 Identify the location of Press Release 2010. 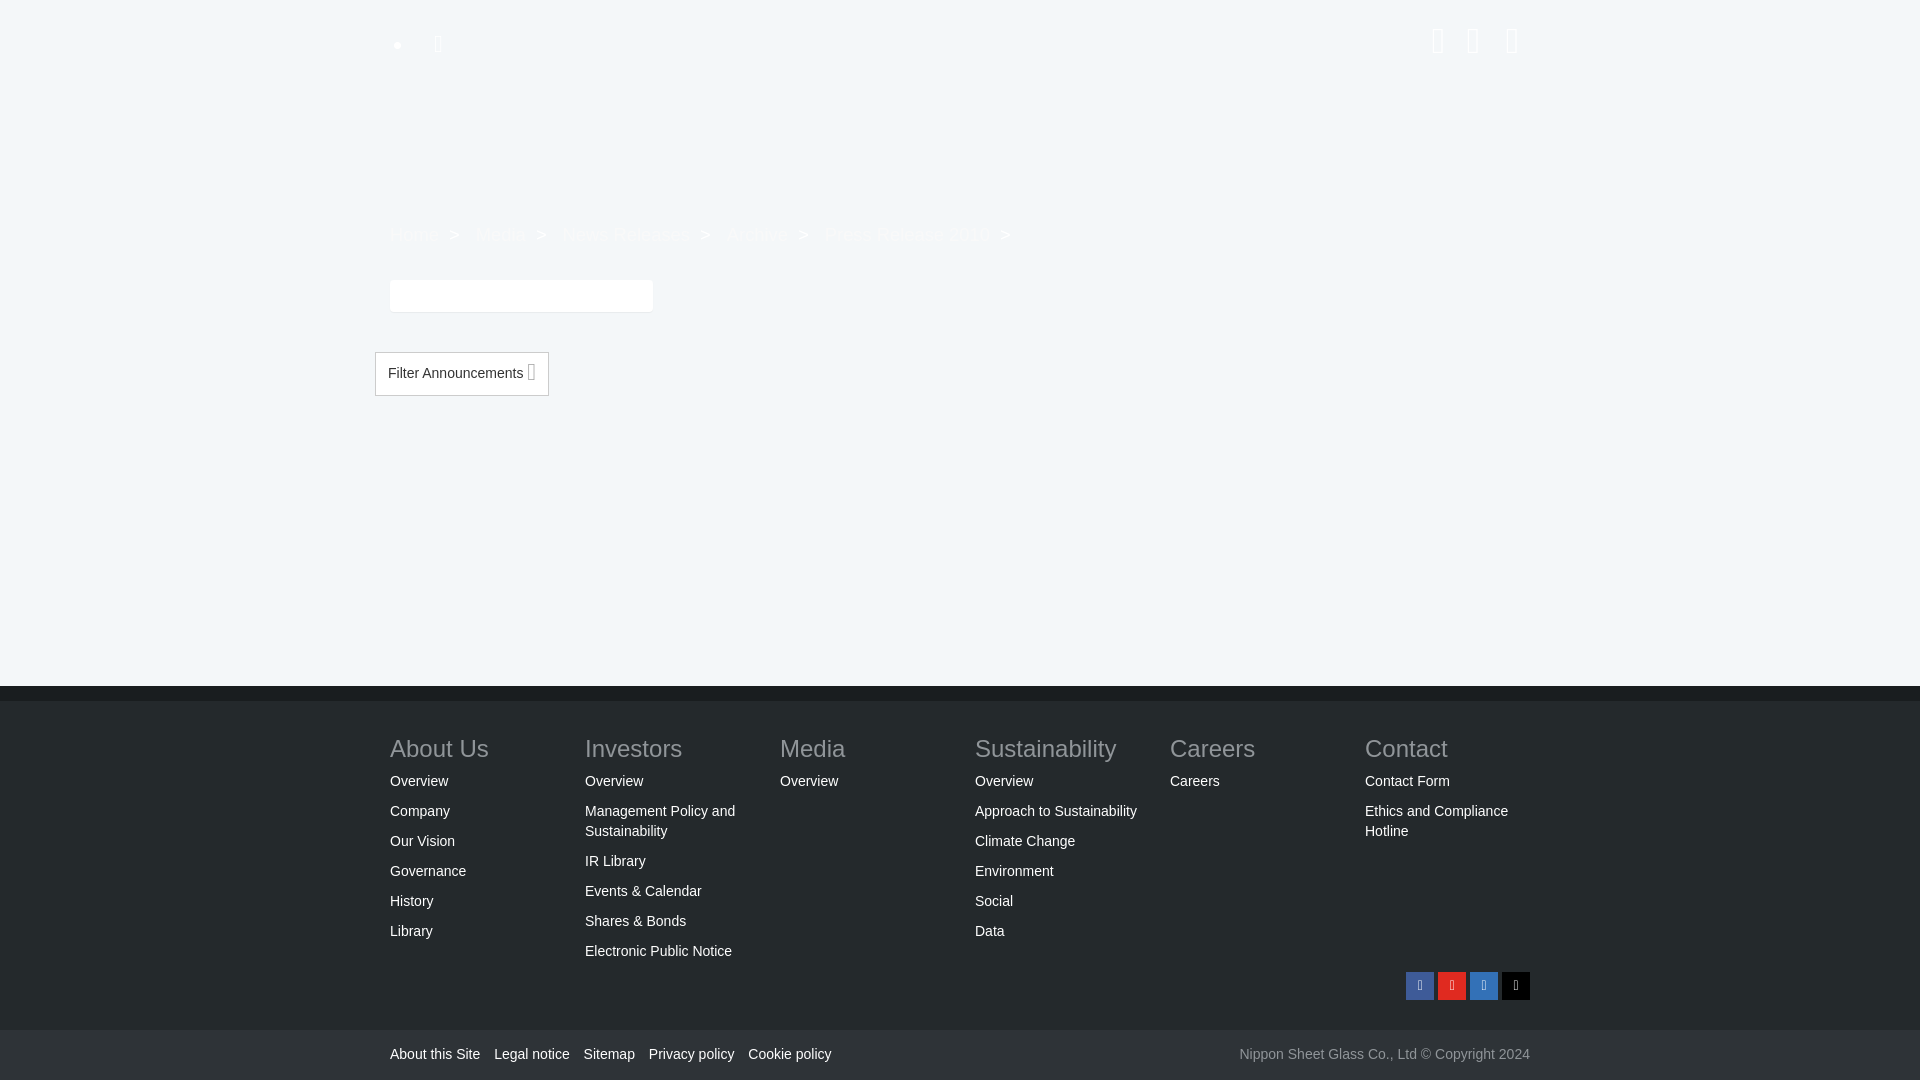
(908, 234).